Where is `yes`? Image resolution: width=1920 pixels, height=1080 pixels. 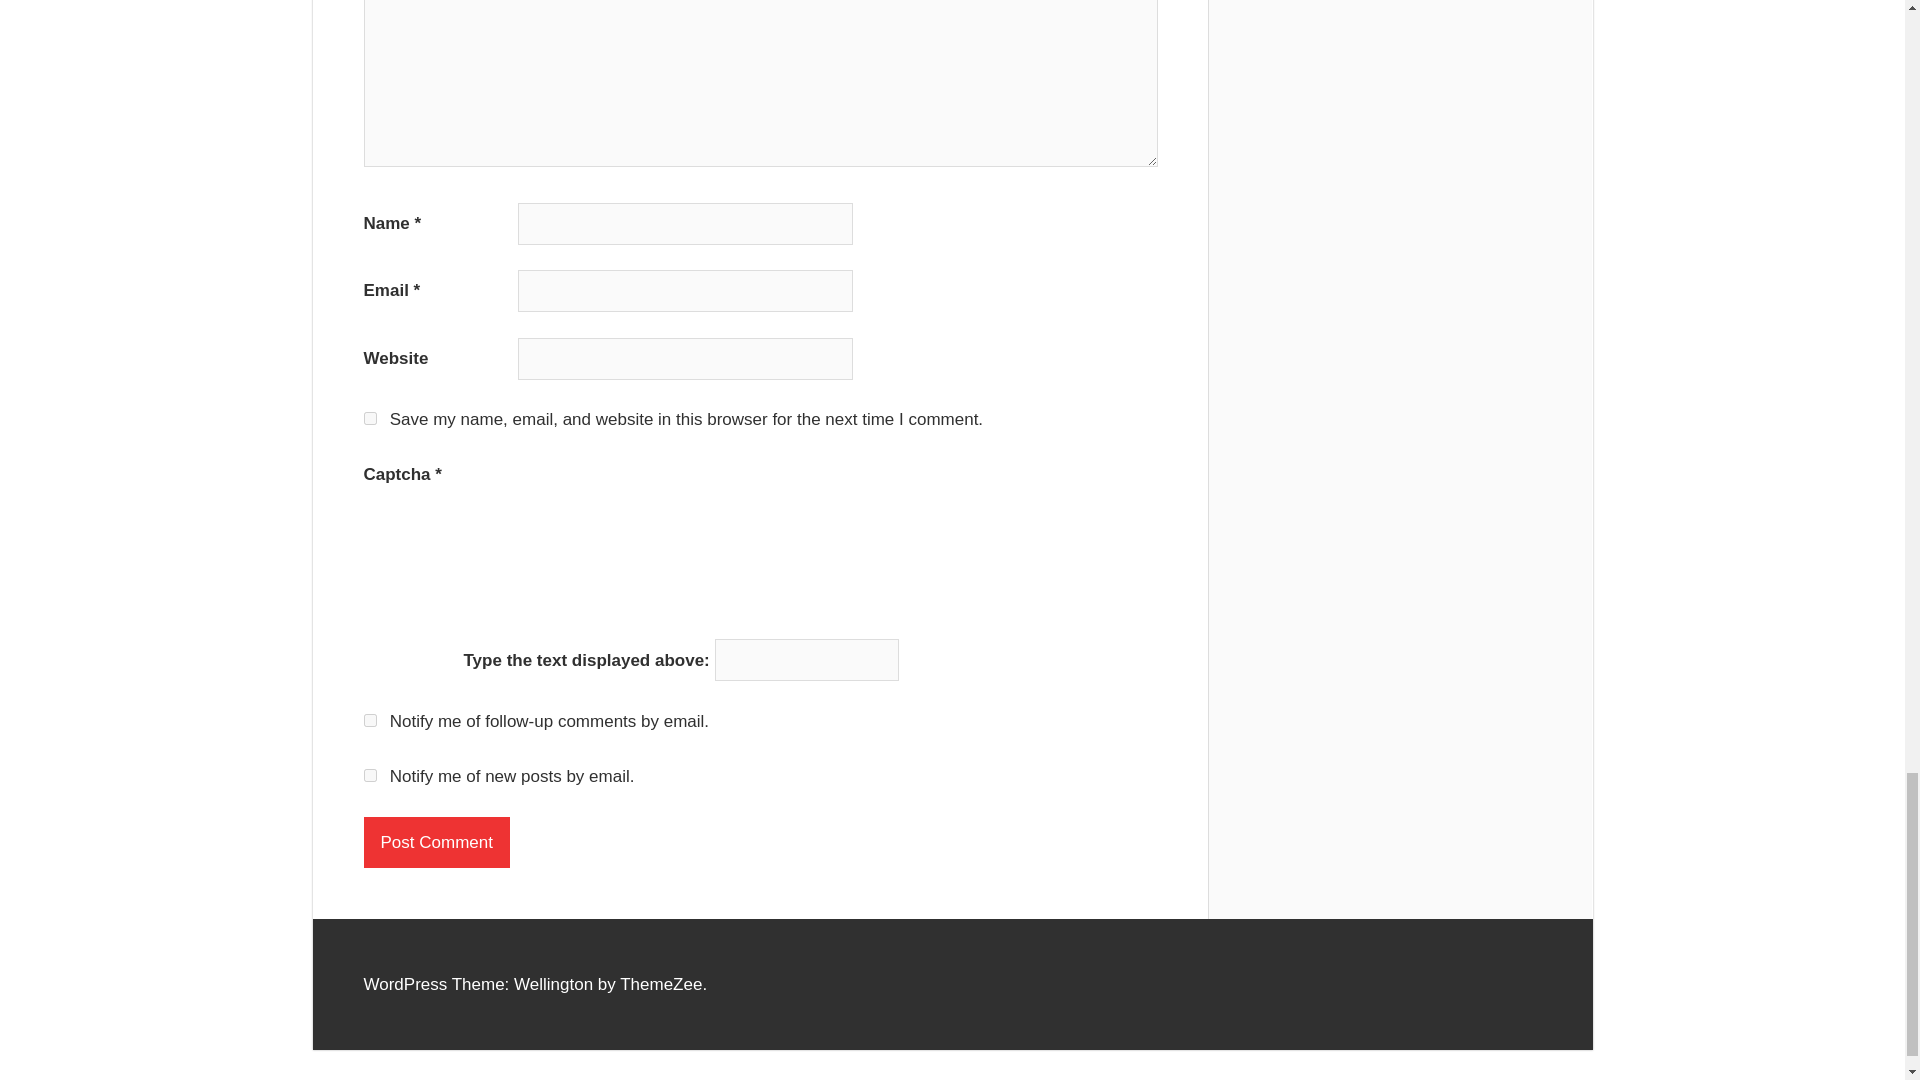 yes is located at coordinates (370, 418).